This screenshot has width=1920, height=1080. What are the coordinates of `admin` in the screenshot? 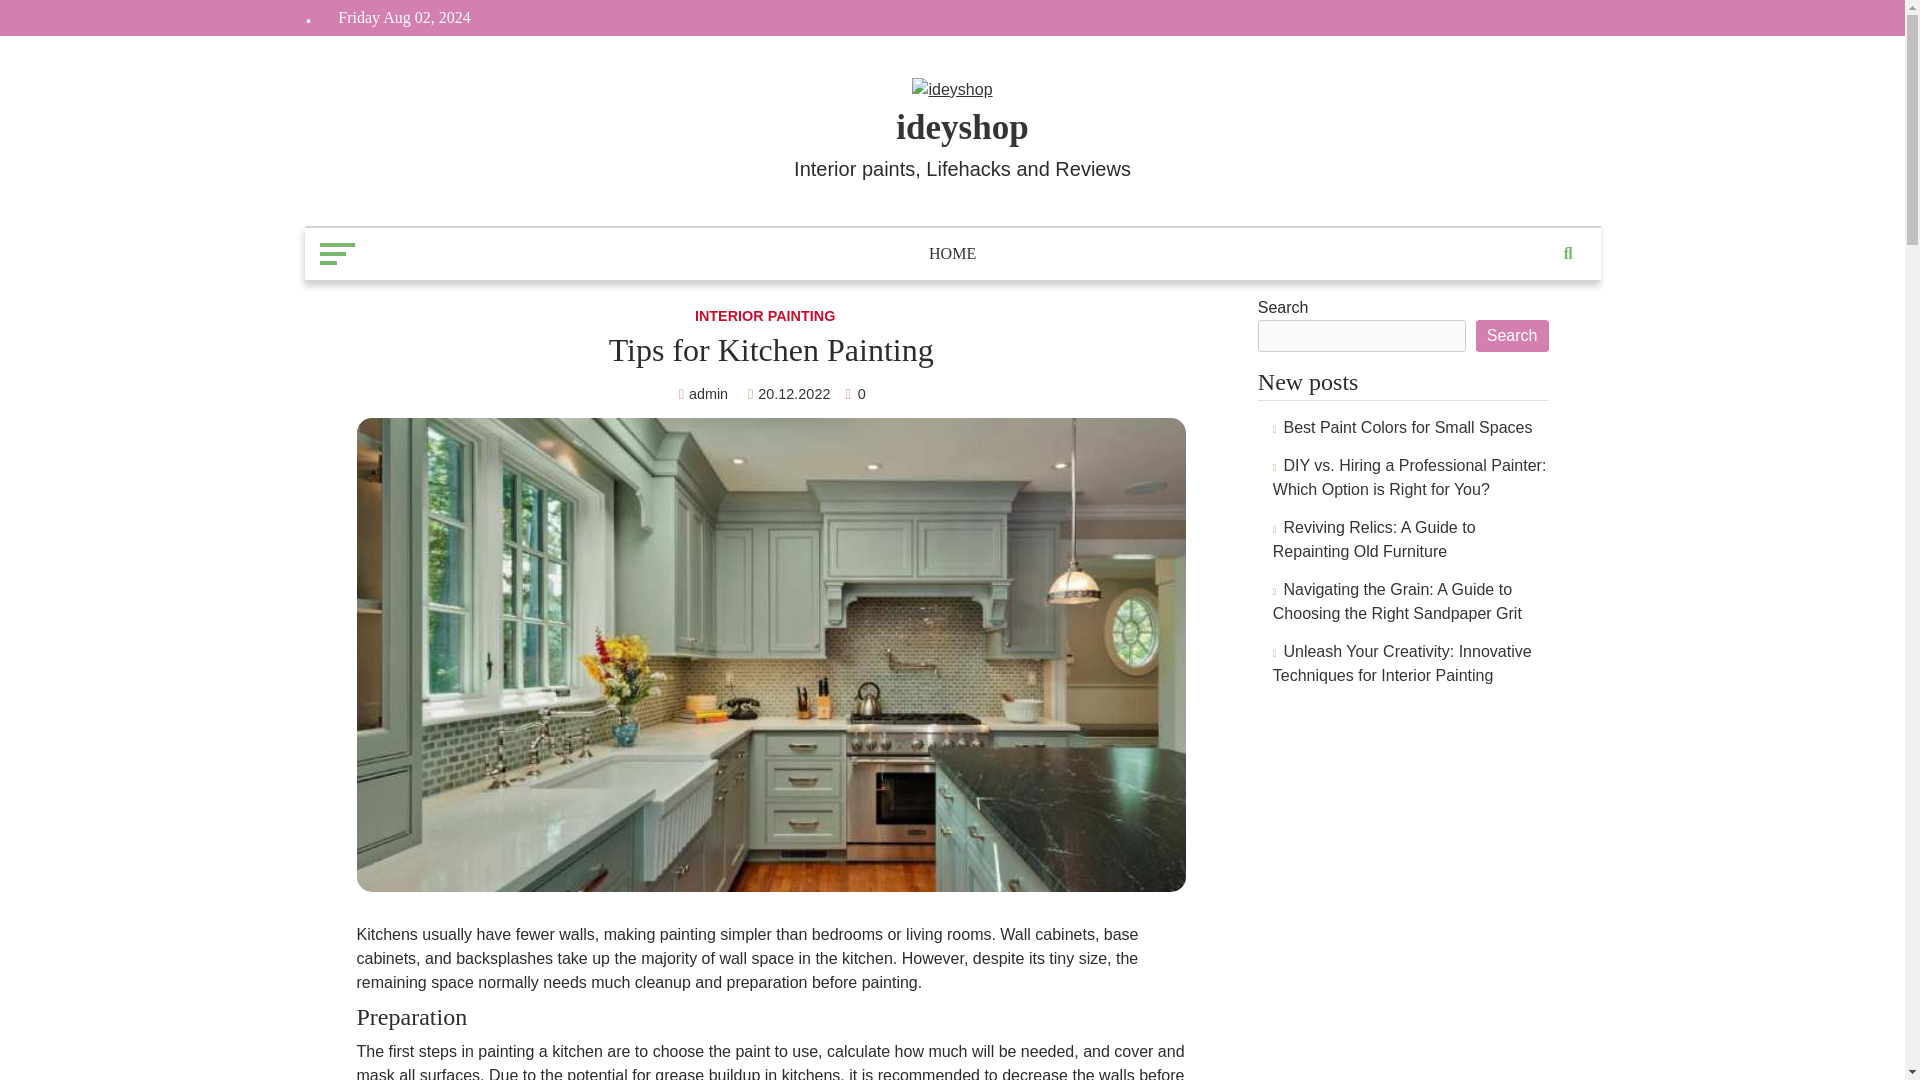 It's located at (706, 393).